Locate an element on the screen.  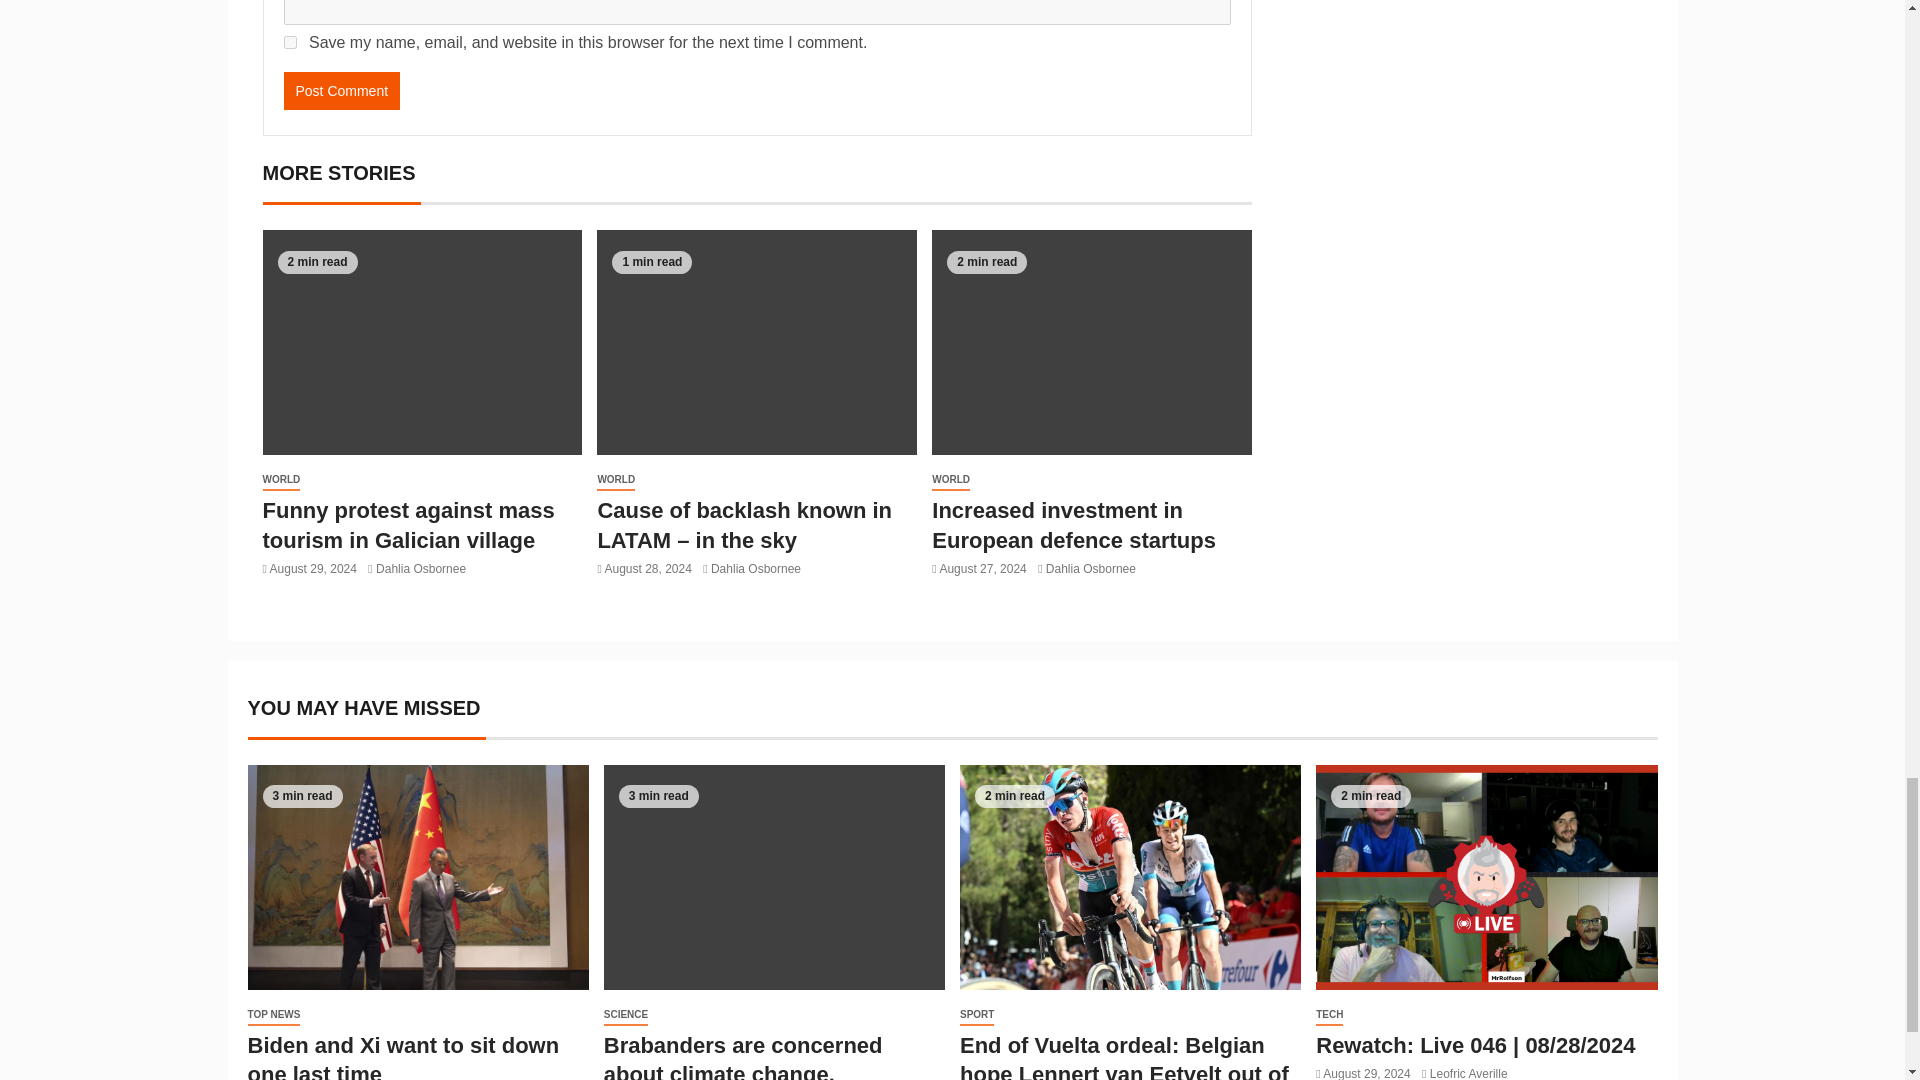
Post Comment is located at coordinates (342, 91).